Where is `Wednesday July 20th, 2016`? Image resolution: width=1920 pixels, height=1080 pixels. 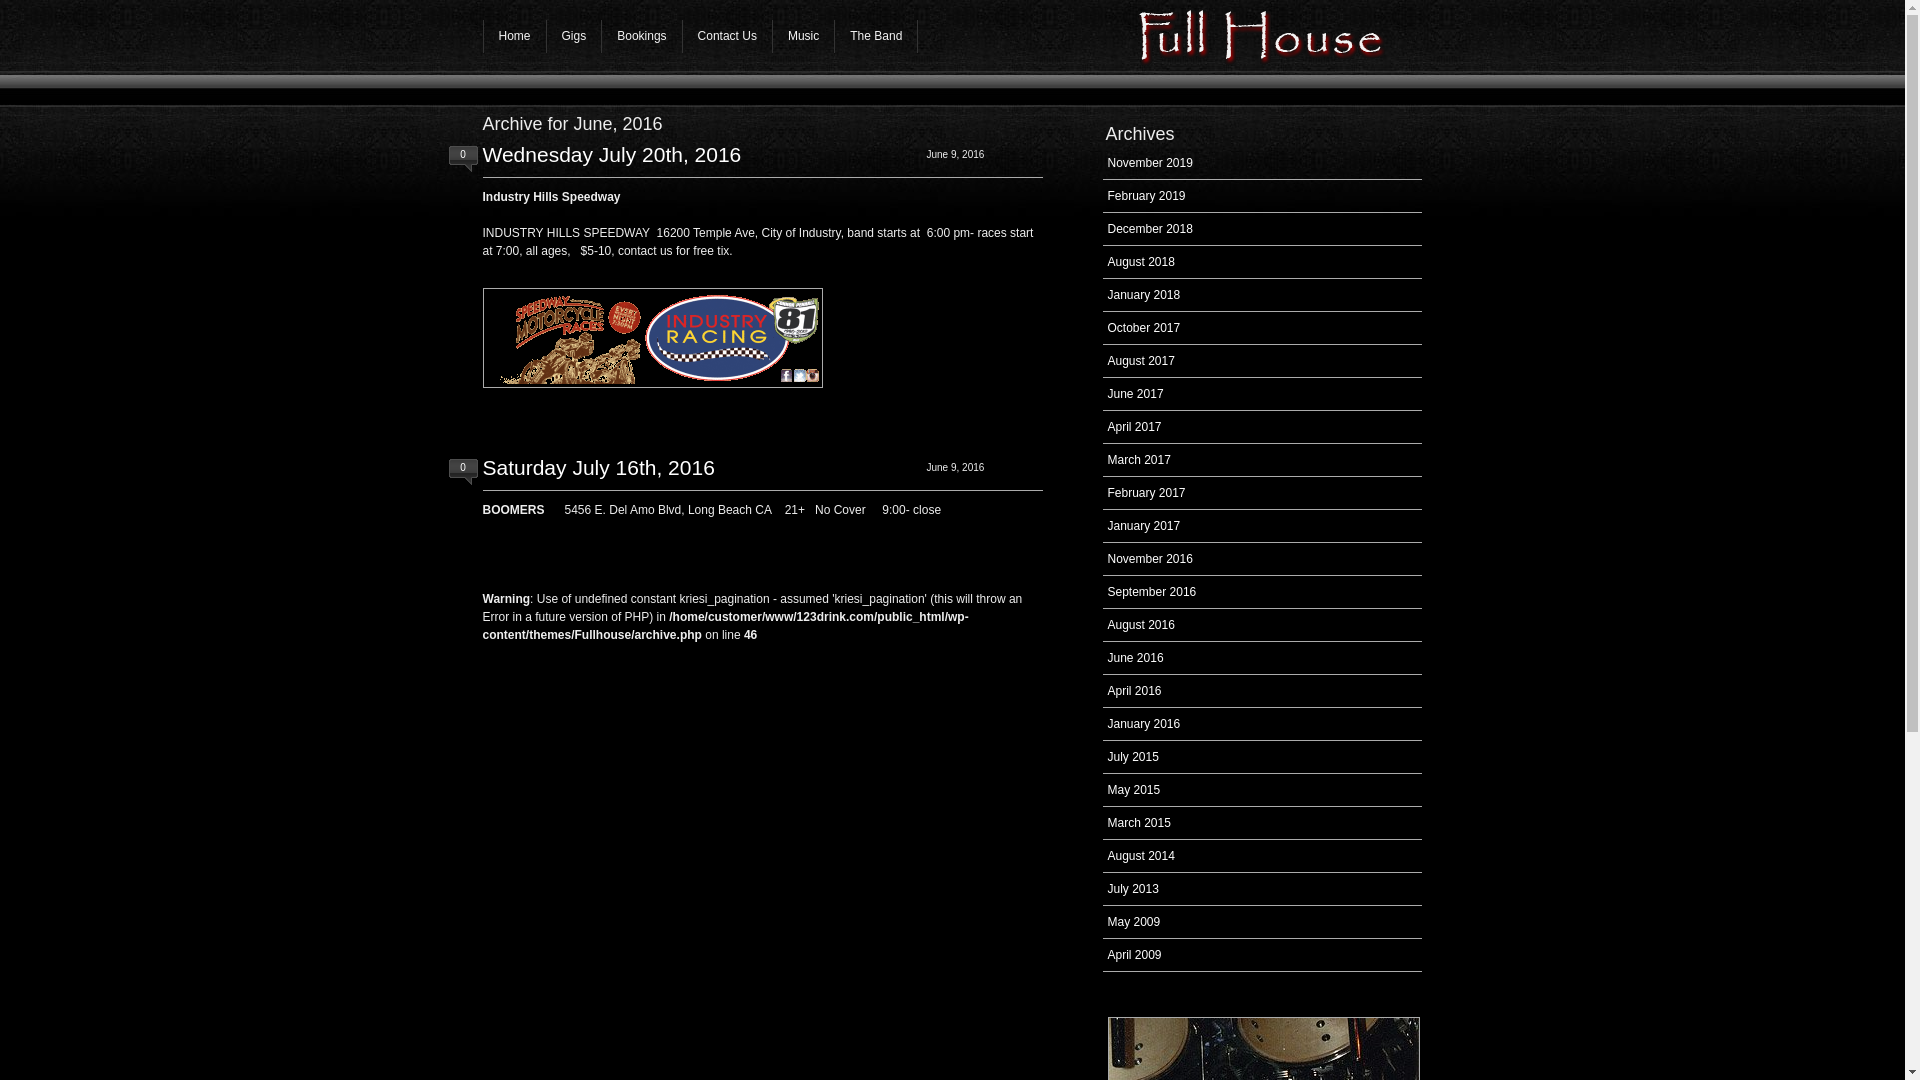 Wednesday July 20th, 2016 is located at coordinates (612, 154).